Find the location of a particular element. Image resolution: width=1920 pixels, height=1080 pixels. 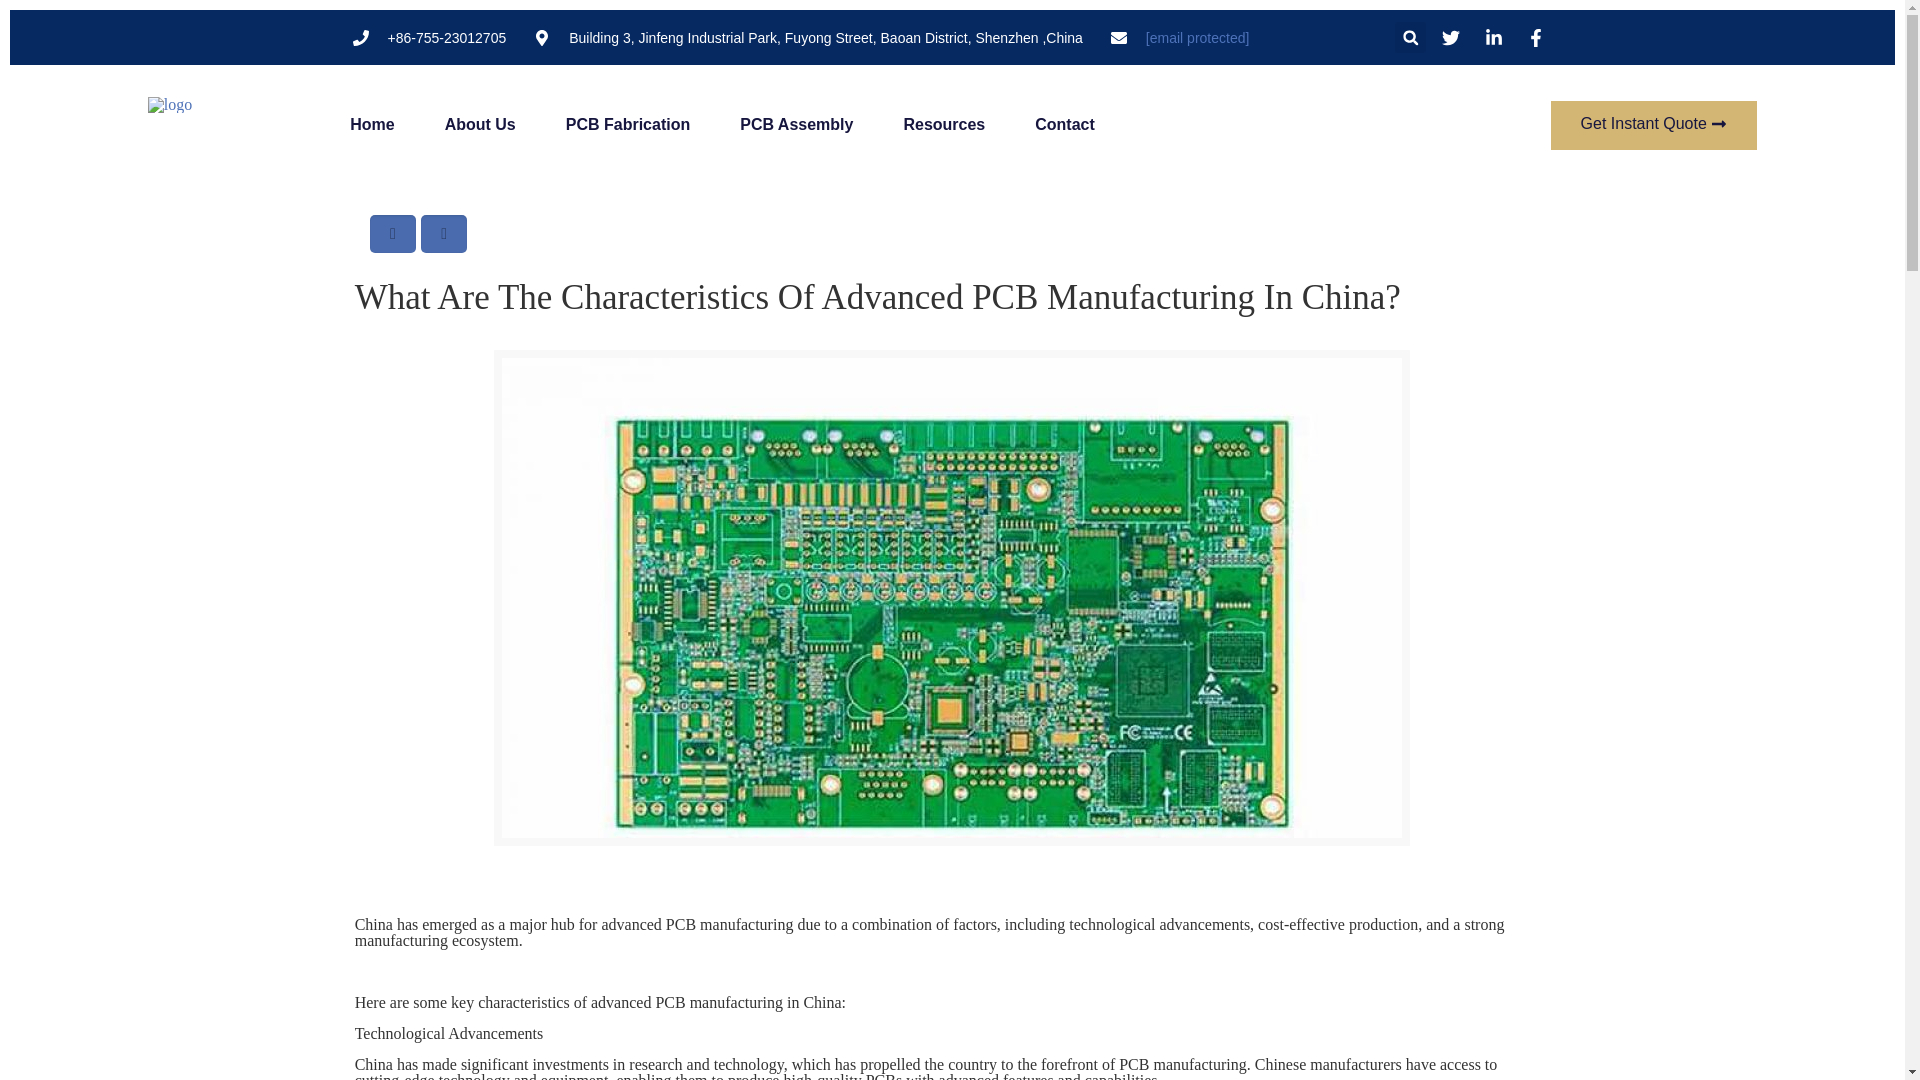

Resources is located at coordinates (943, 125).